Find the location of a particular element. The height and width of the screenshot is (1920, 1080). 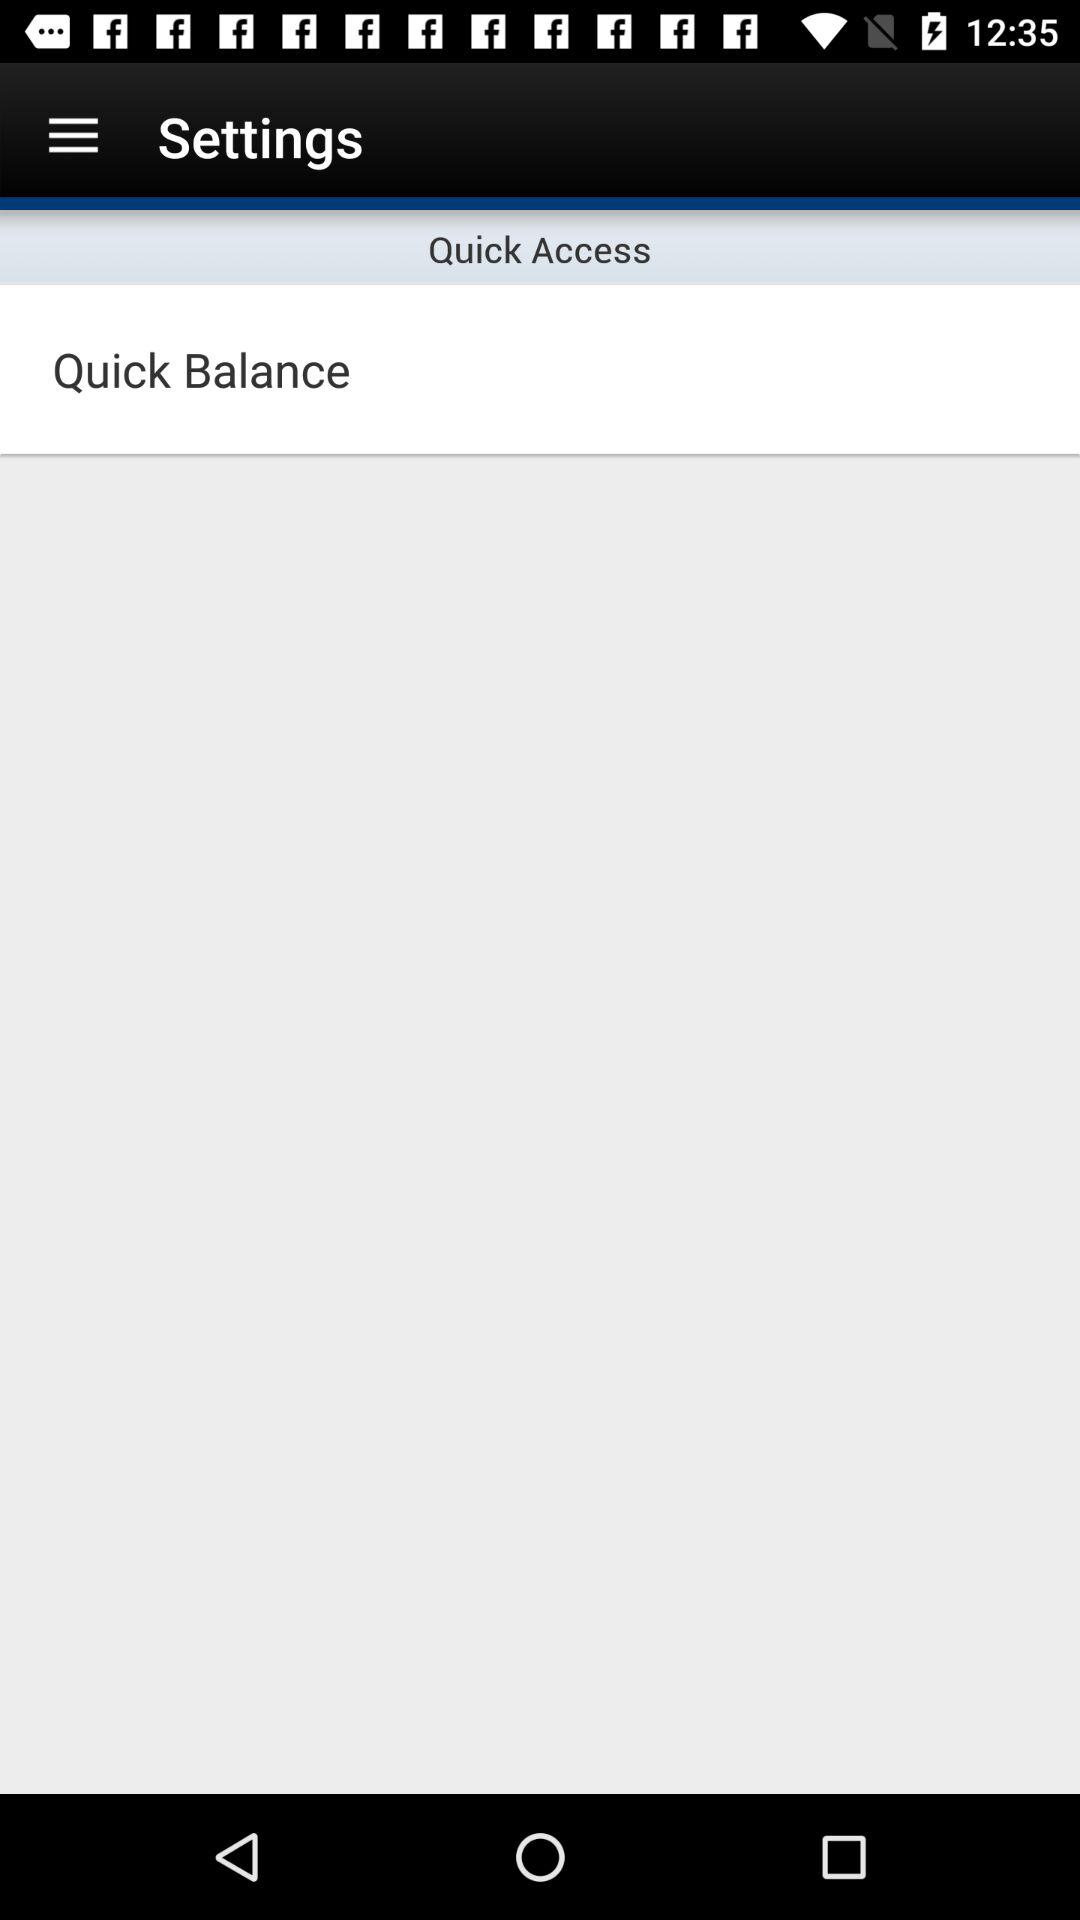

turn off the app to the left of settings is located at coordinates (73, 136).